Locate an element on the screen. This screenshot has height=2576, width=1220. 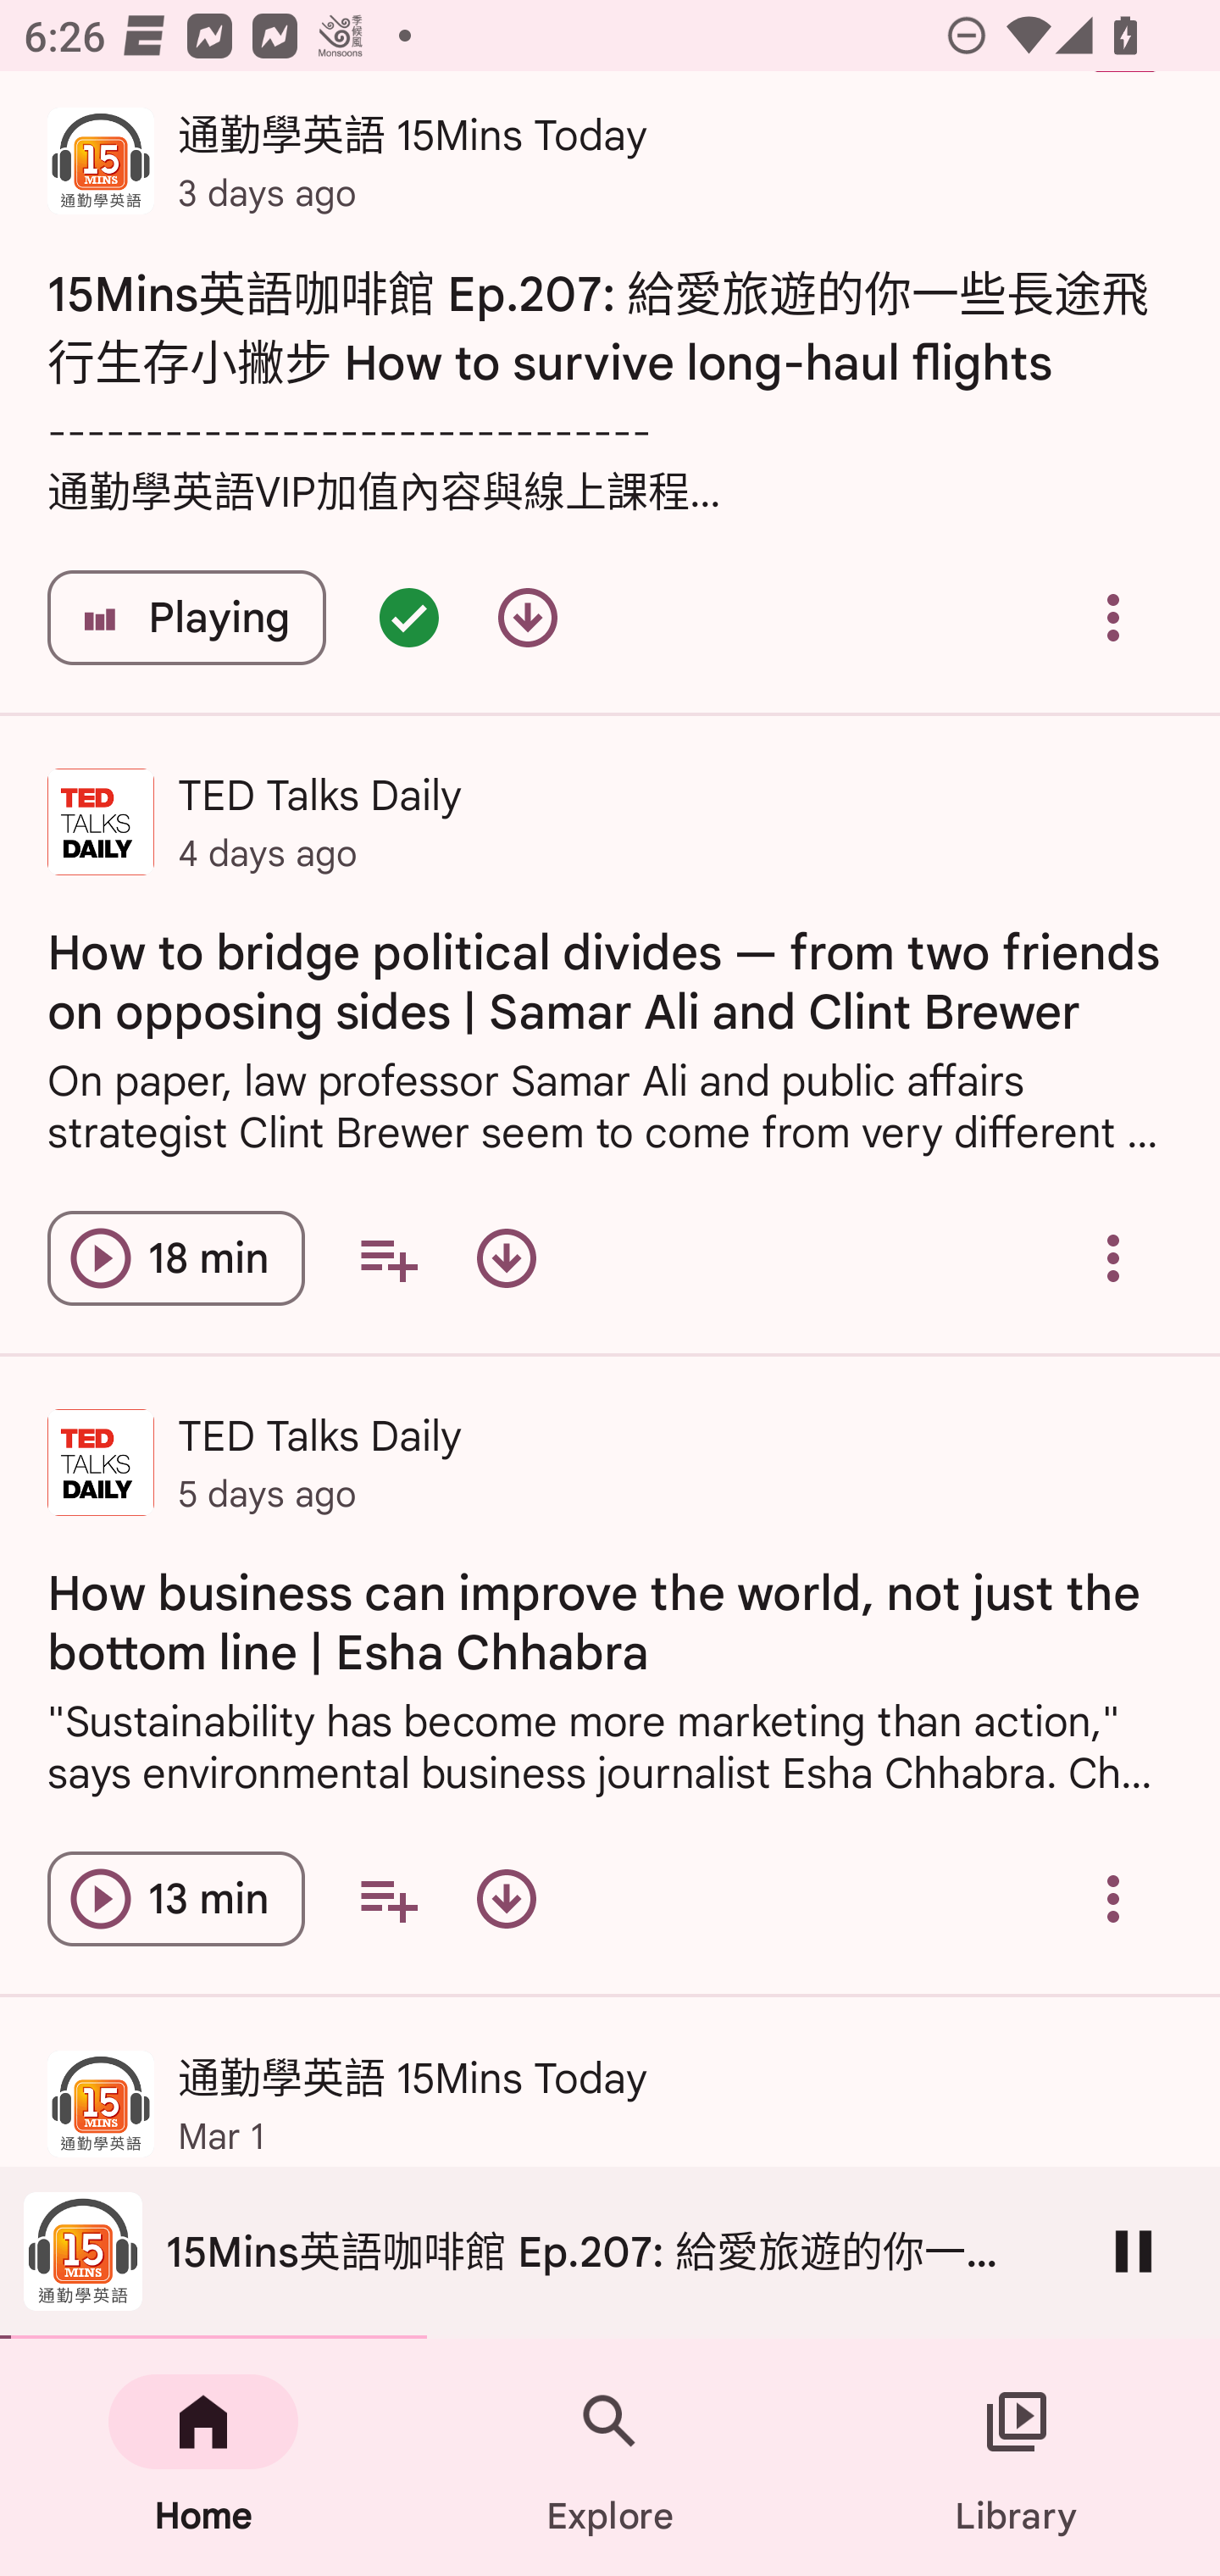
Add to your queue is located at coordinates (388, 1900).